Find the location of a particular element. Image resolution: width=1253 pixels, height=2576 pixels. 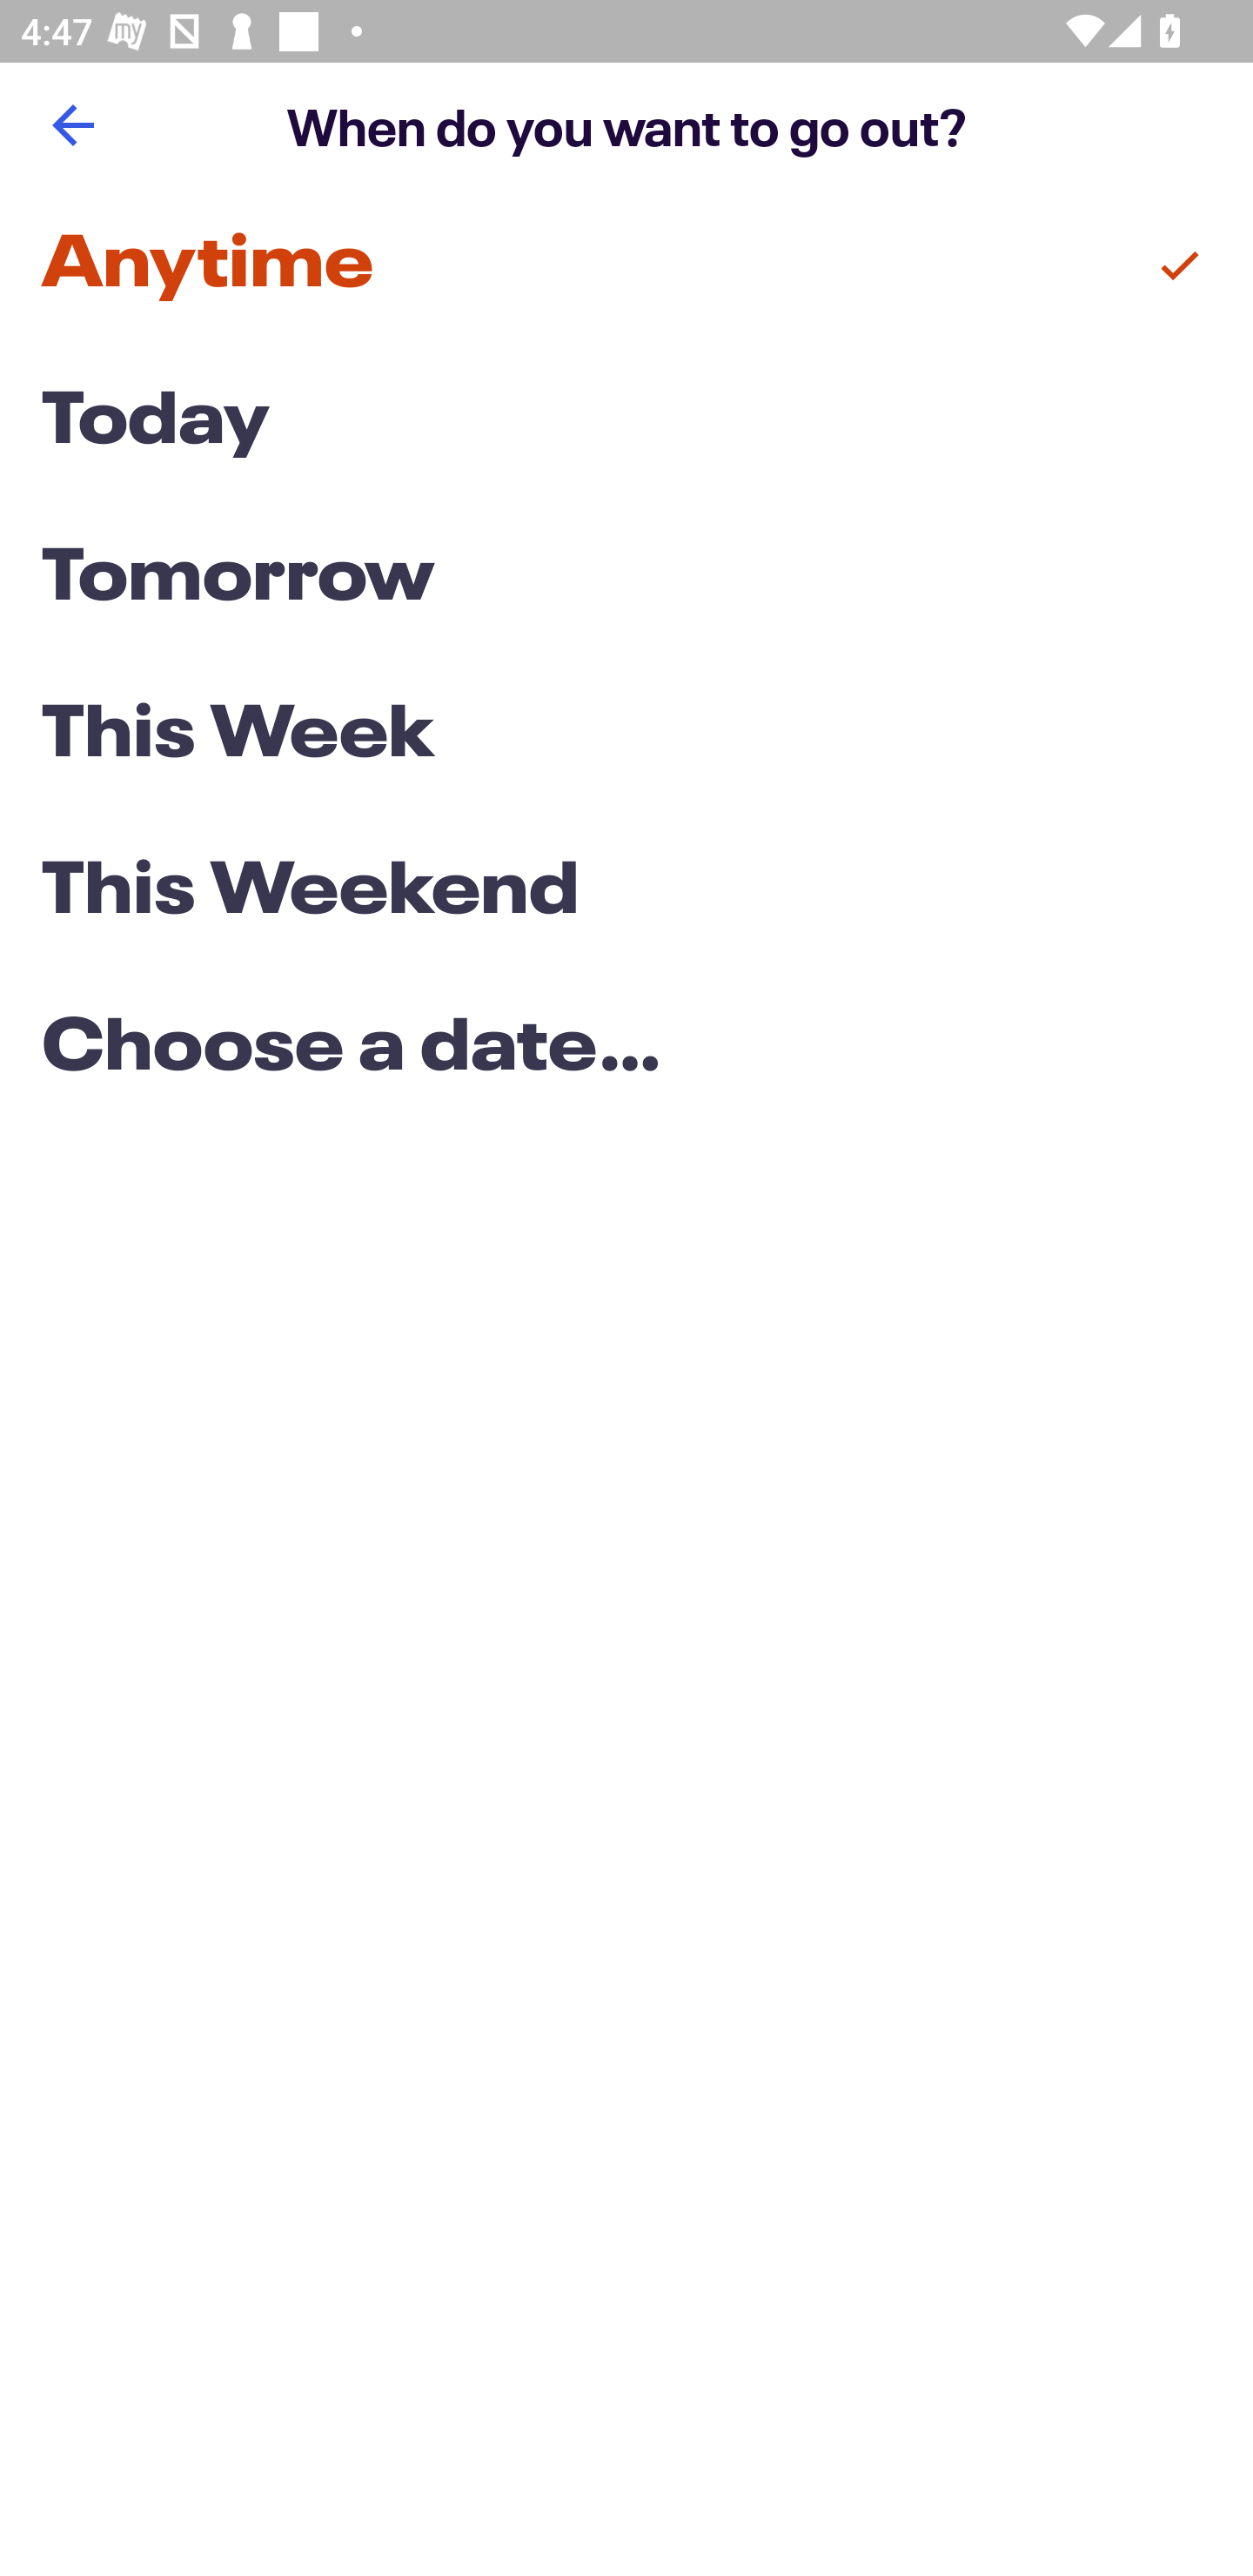

Back button is located at coordinates (72, 125).